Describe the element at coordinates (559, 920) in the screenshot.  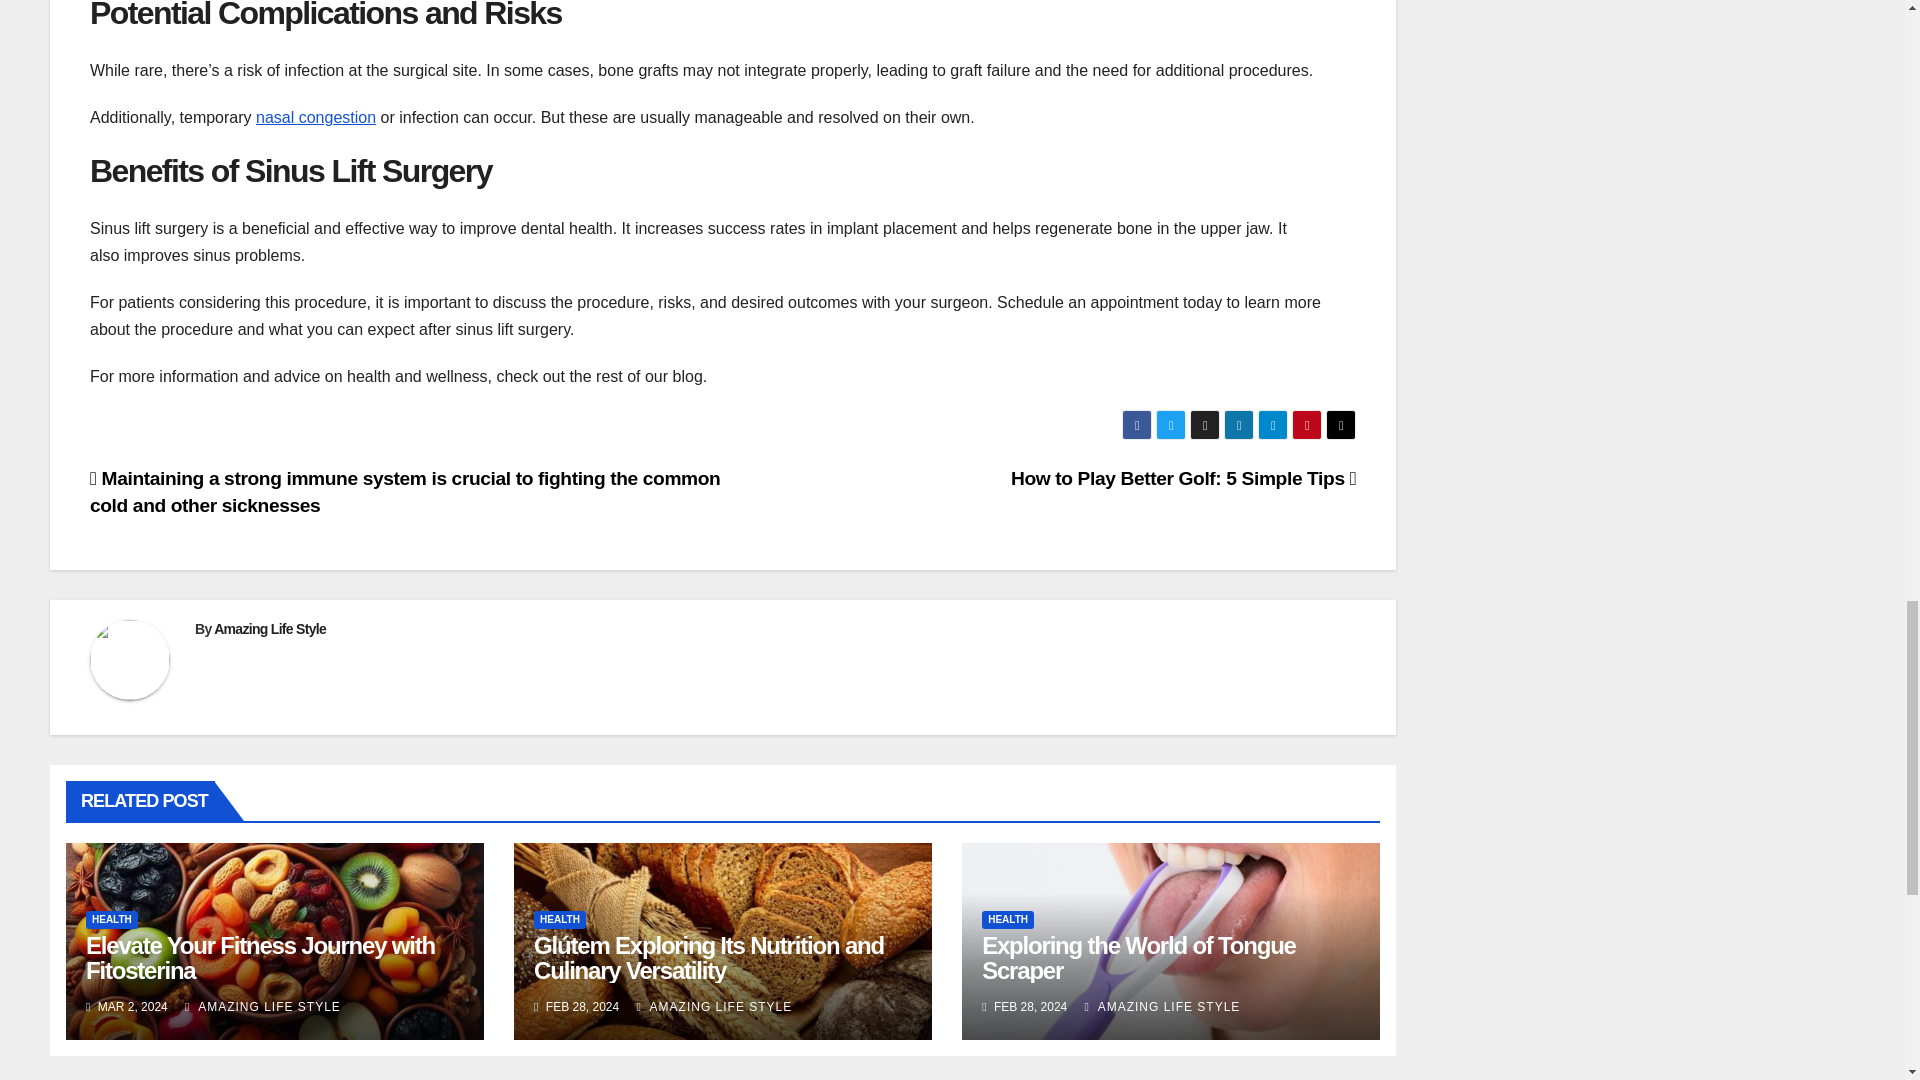
I see `HEALTH` at that location.